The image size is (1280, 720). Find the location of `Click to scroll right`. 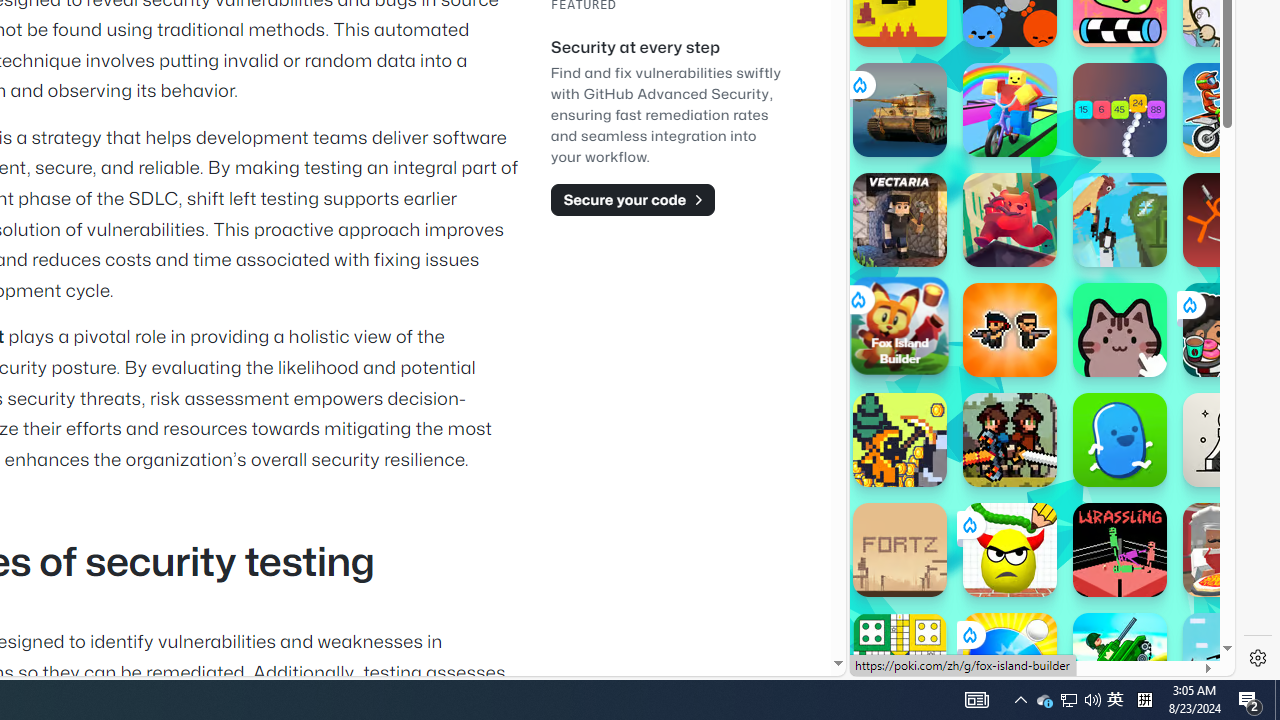

Click to scroll right is located at coordinates (1196, 248).